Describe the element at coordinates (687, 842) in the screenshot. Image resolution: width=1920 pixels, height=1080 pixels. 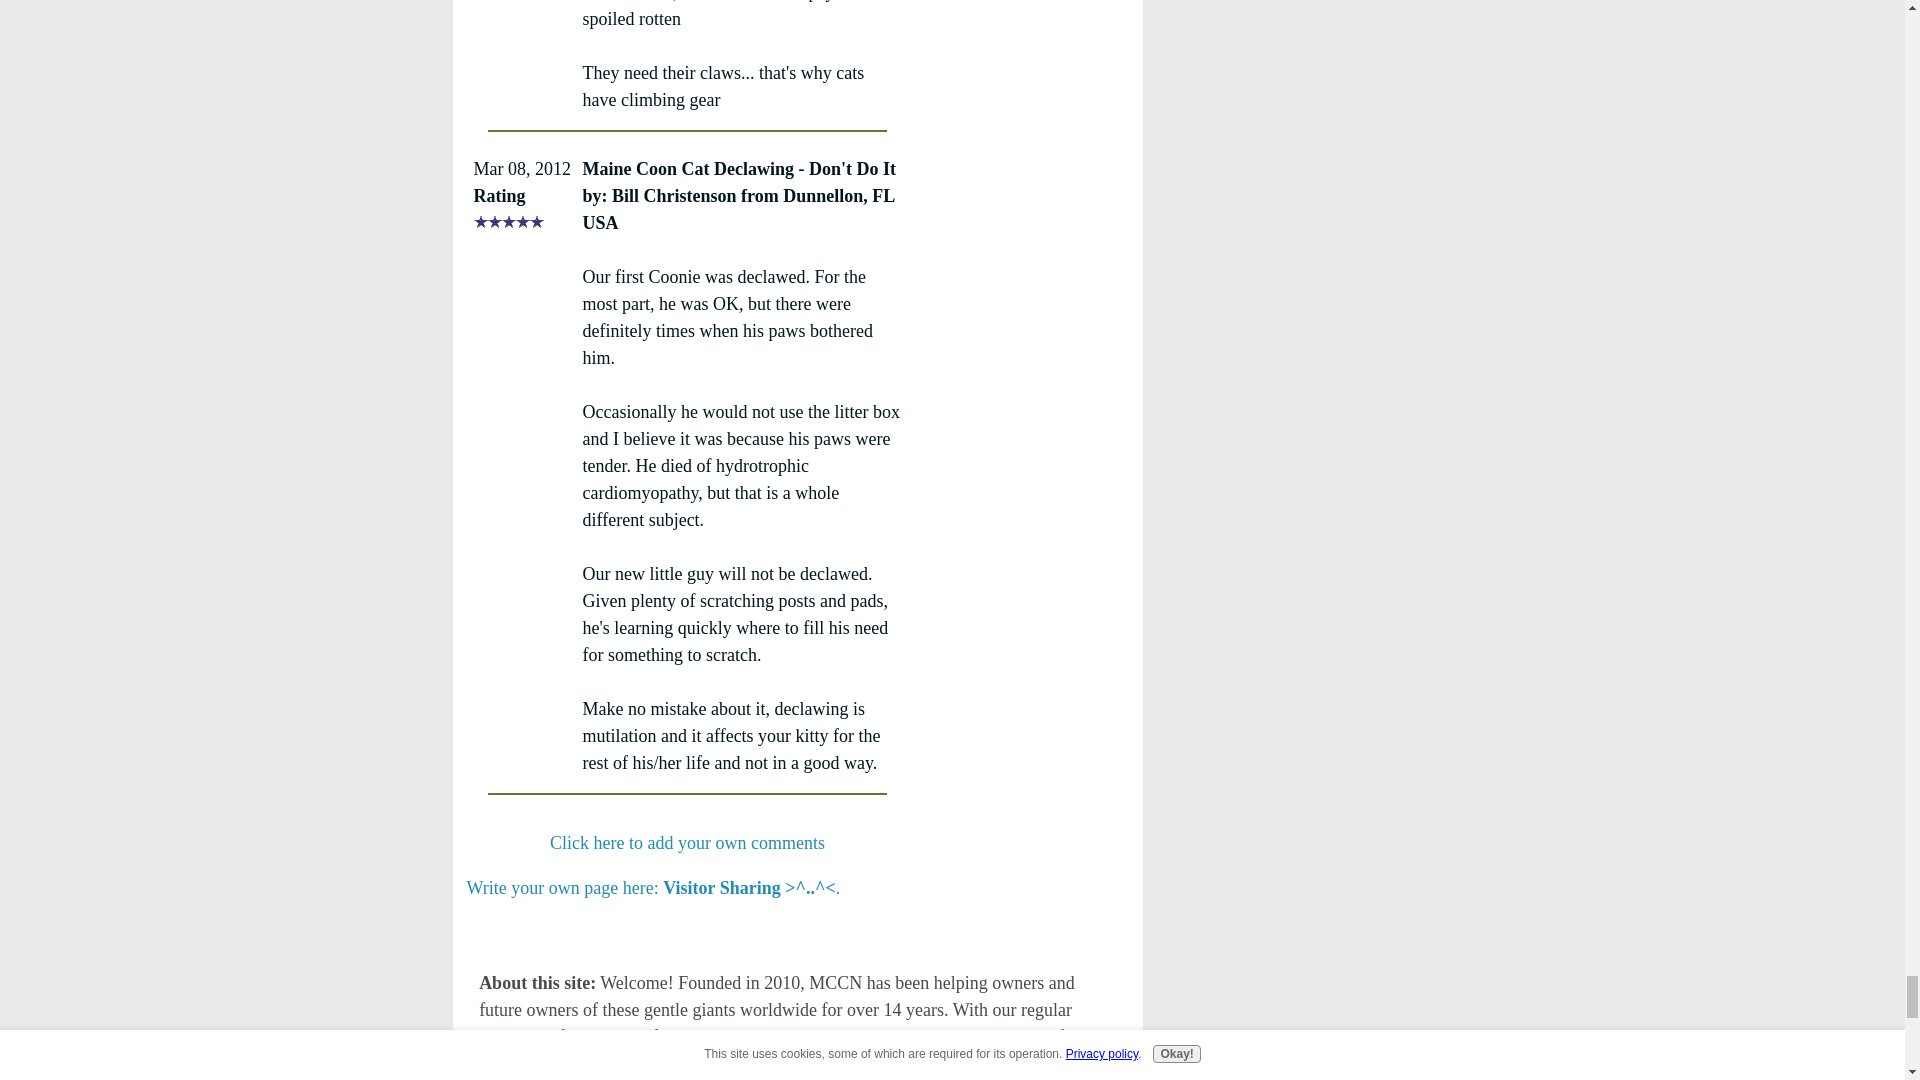
I see `Click here to add your own comments` at that location.